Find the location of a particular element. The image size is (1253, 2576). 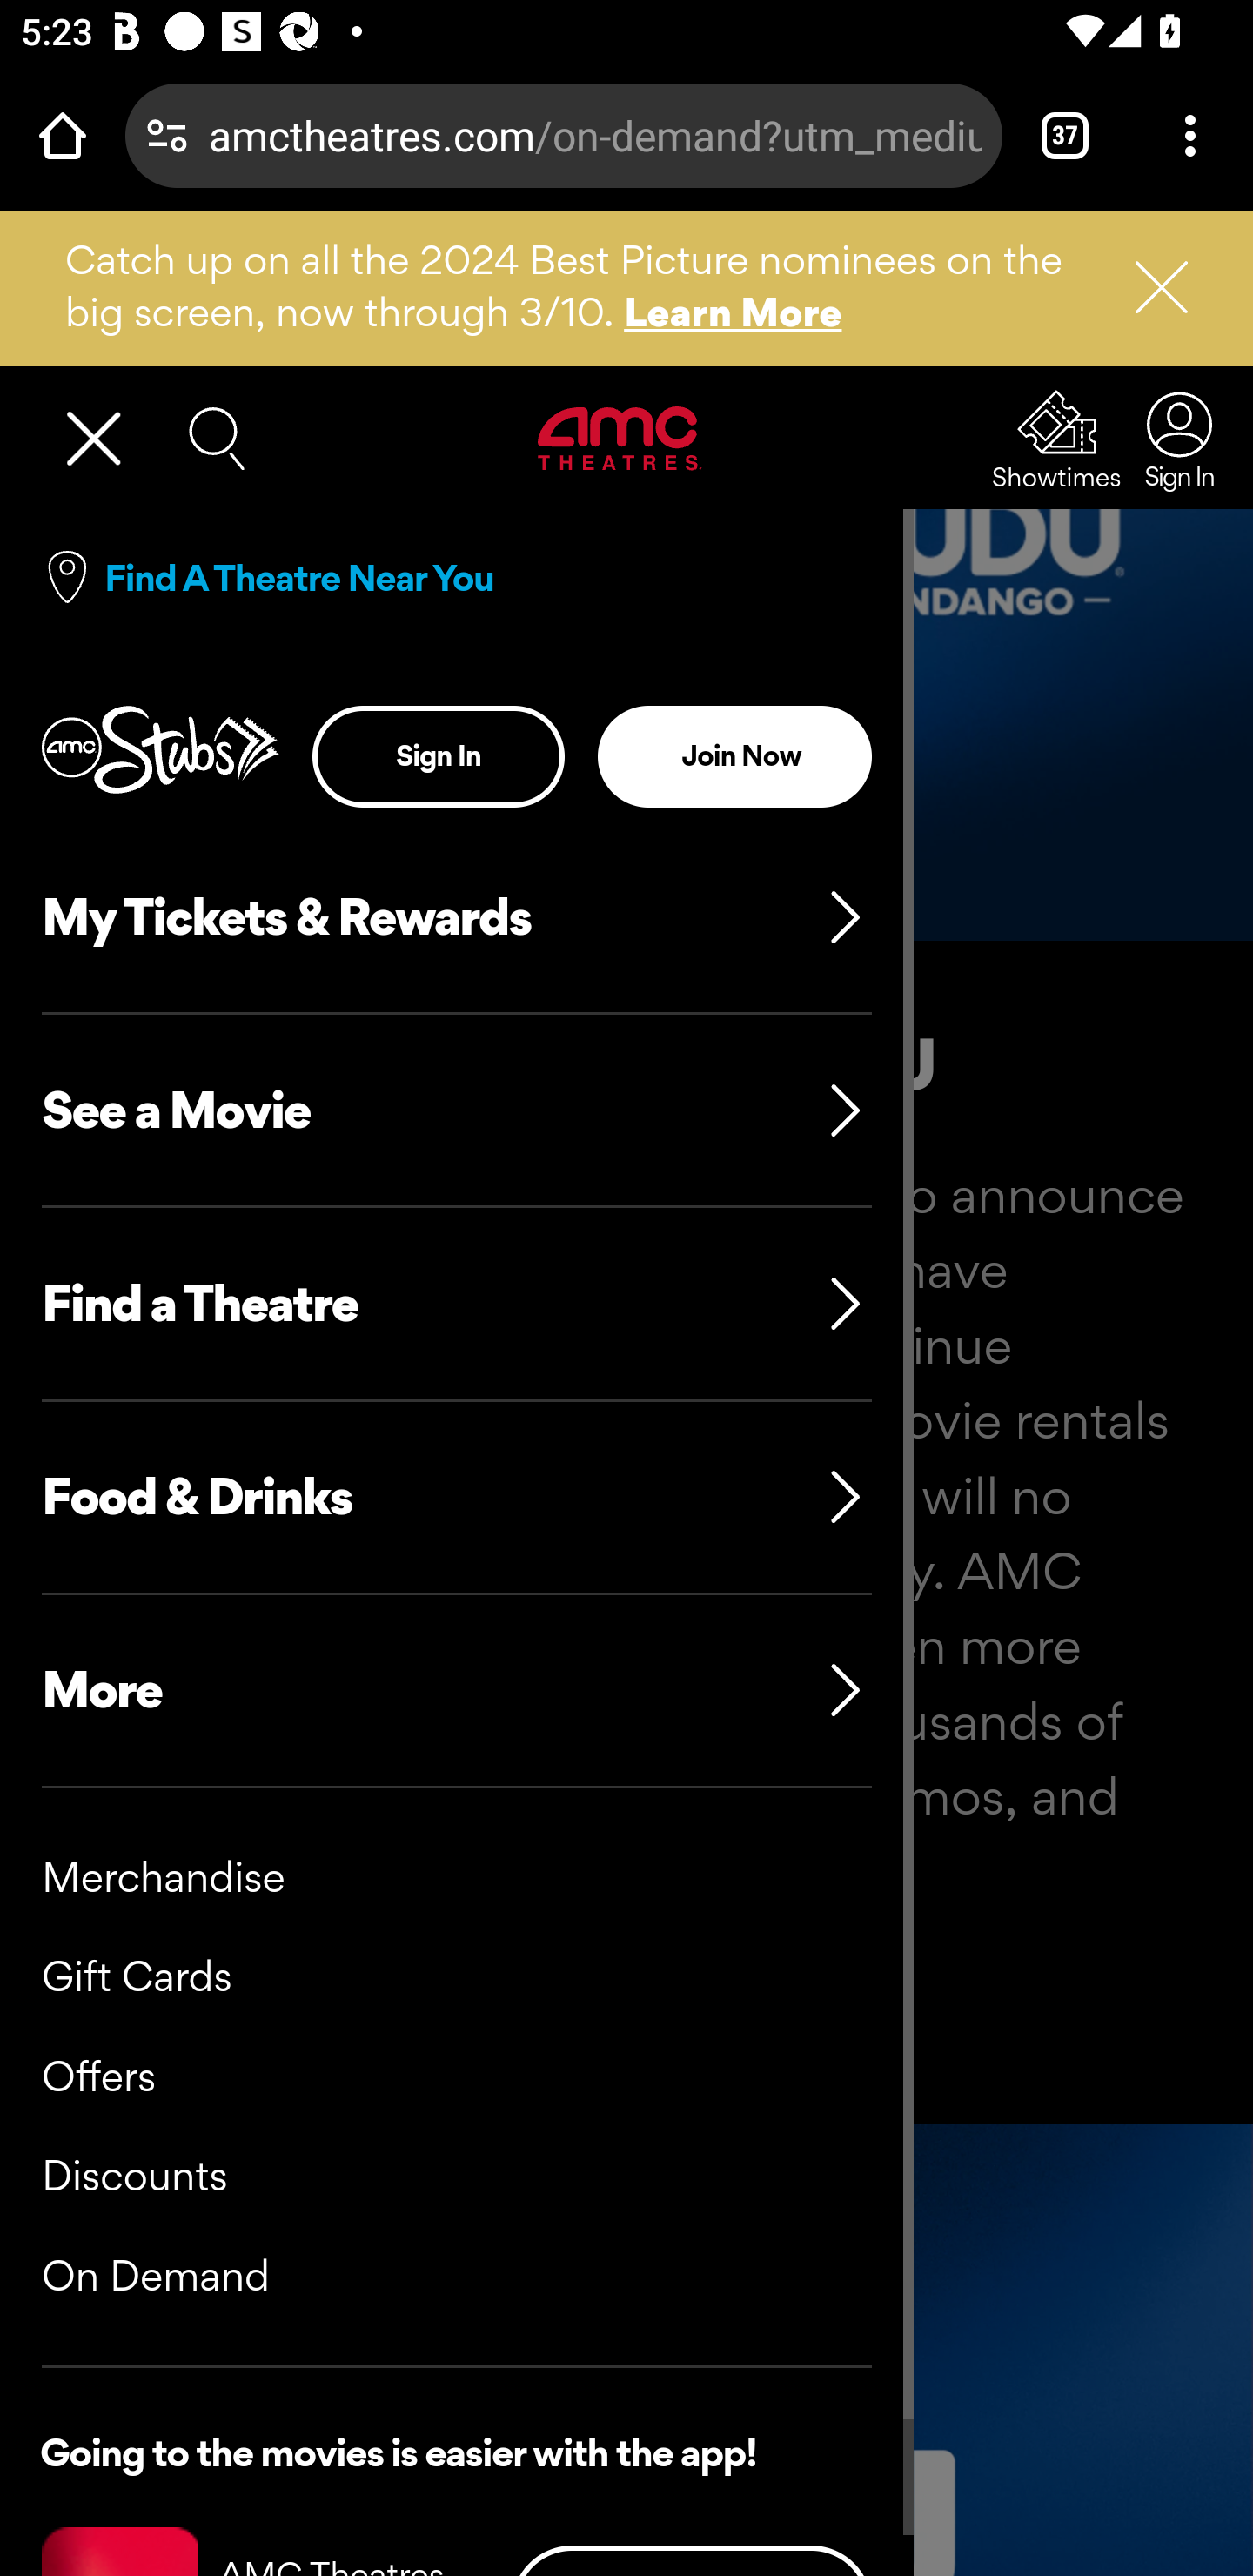

Sign In is located at coordinates (1171, 440).